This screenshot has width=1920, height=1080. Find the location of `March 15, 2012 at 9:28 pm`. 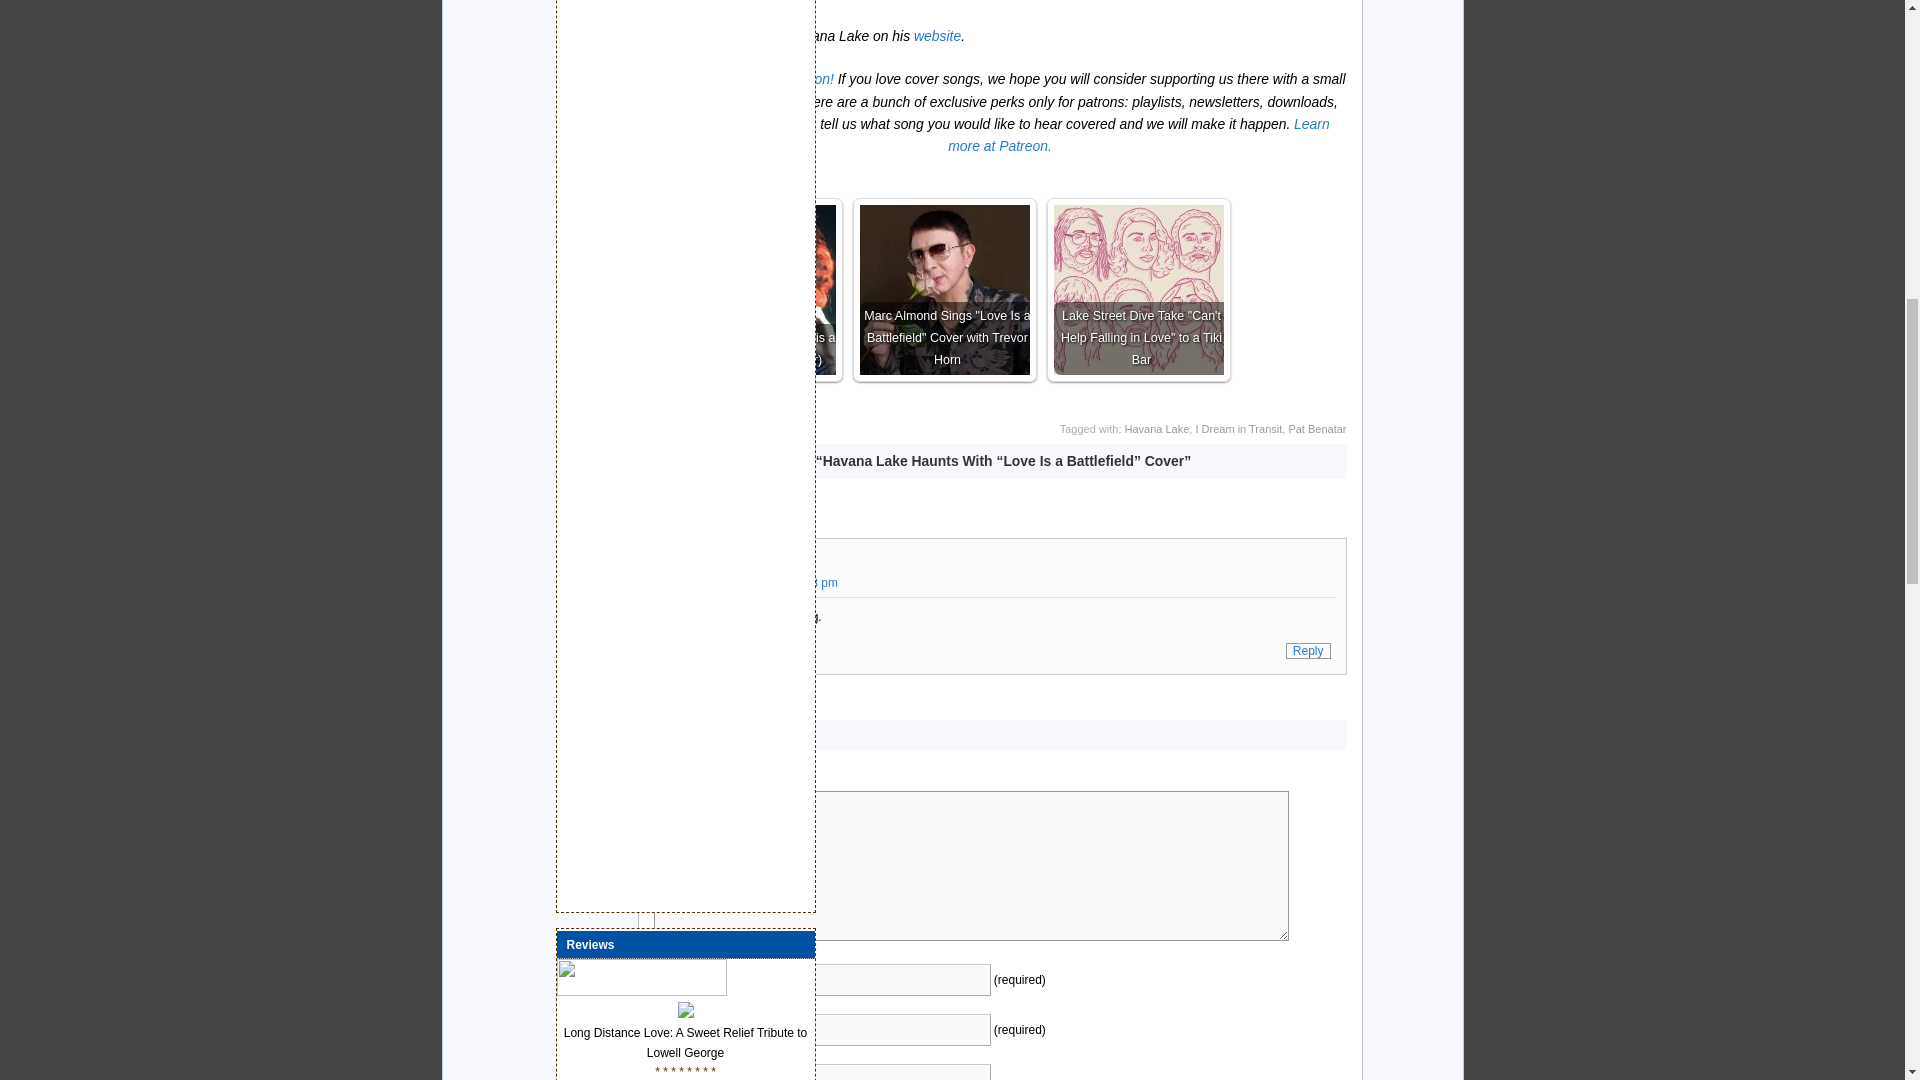

March 15, 2012 at 9:28 pm is located at coordinates (765, 582).